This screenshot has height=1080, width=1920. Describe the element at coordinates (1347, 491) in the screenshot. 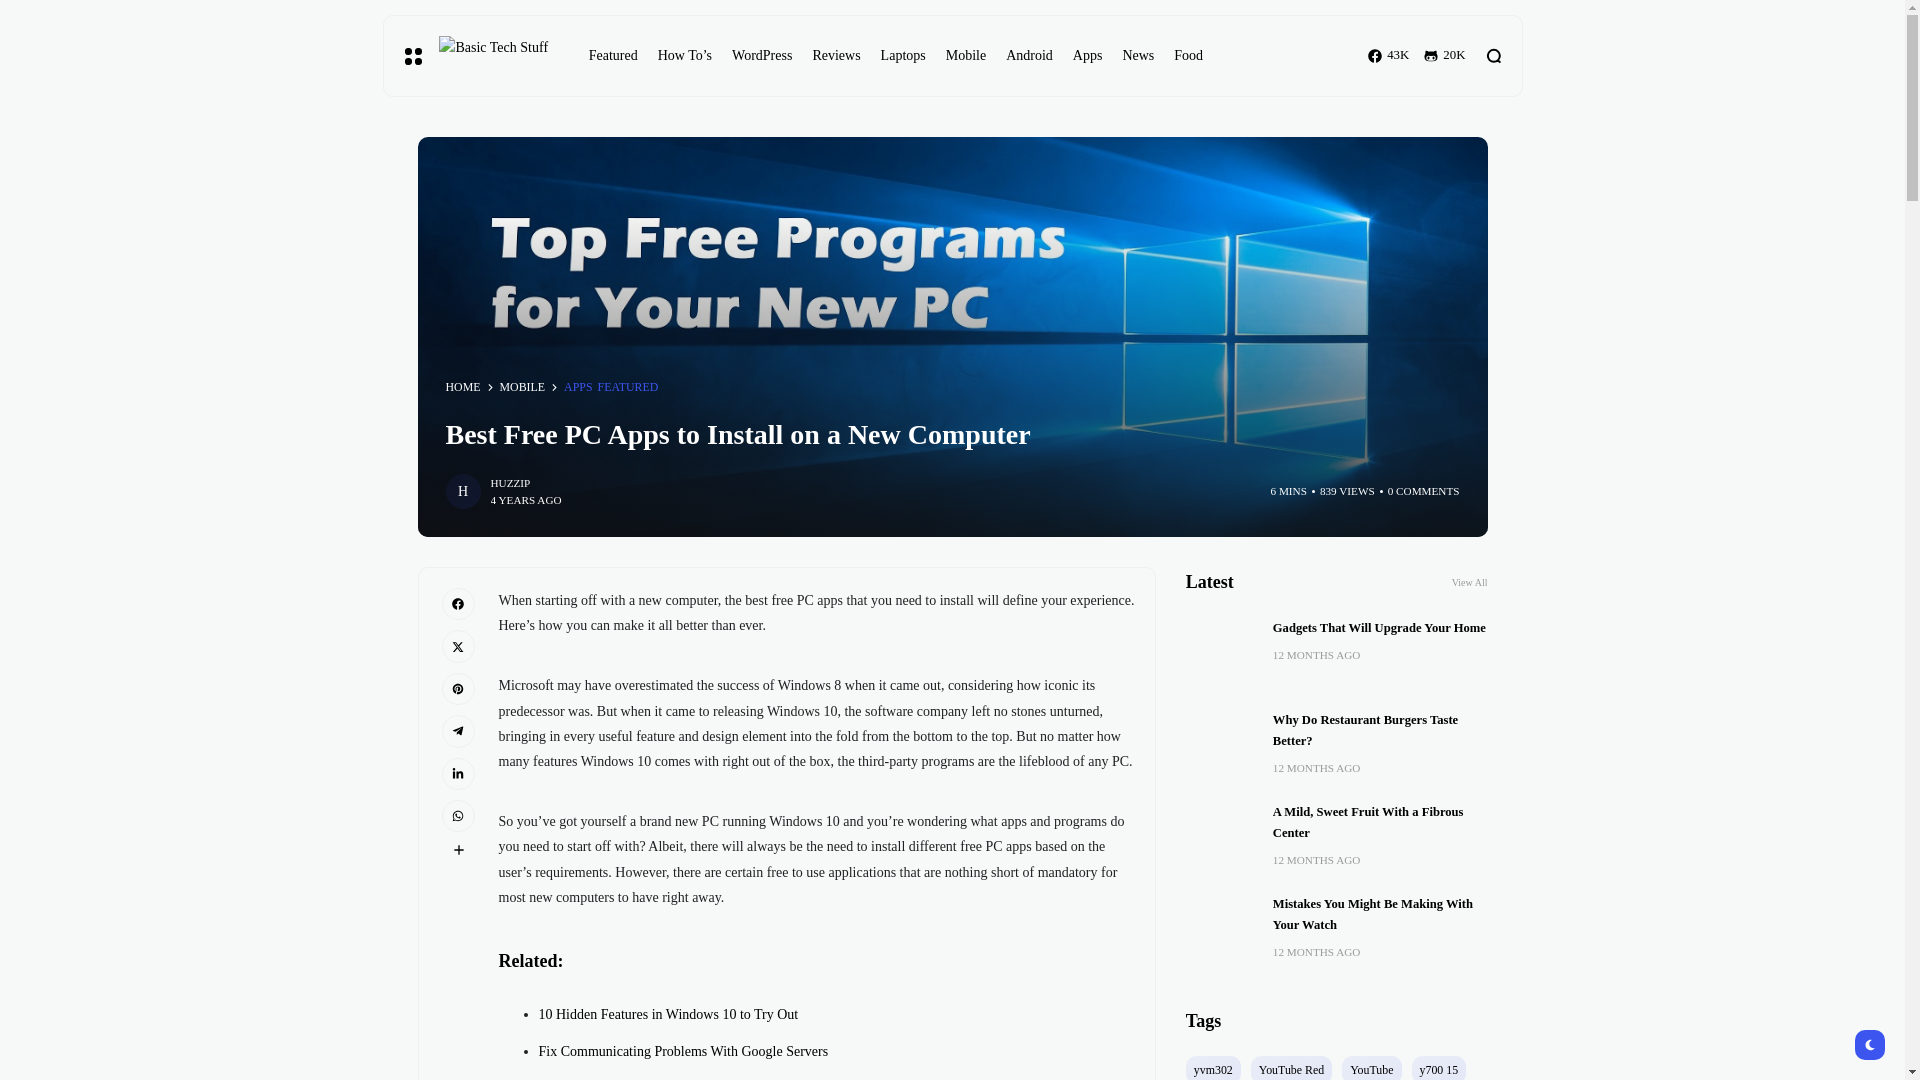

I see `839 VIEWS` at that location.